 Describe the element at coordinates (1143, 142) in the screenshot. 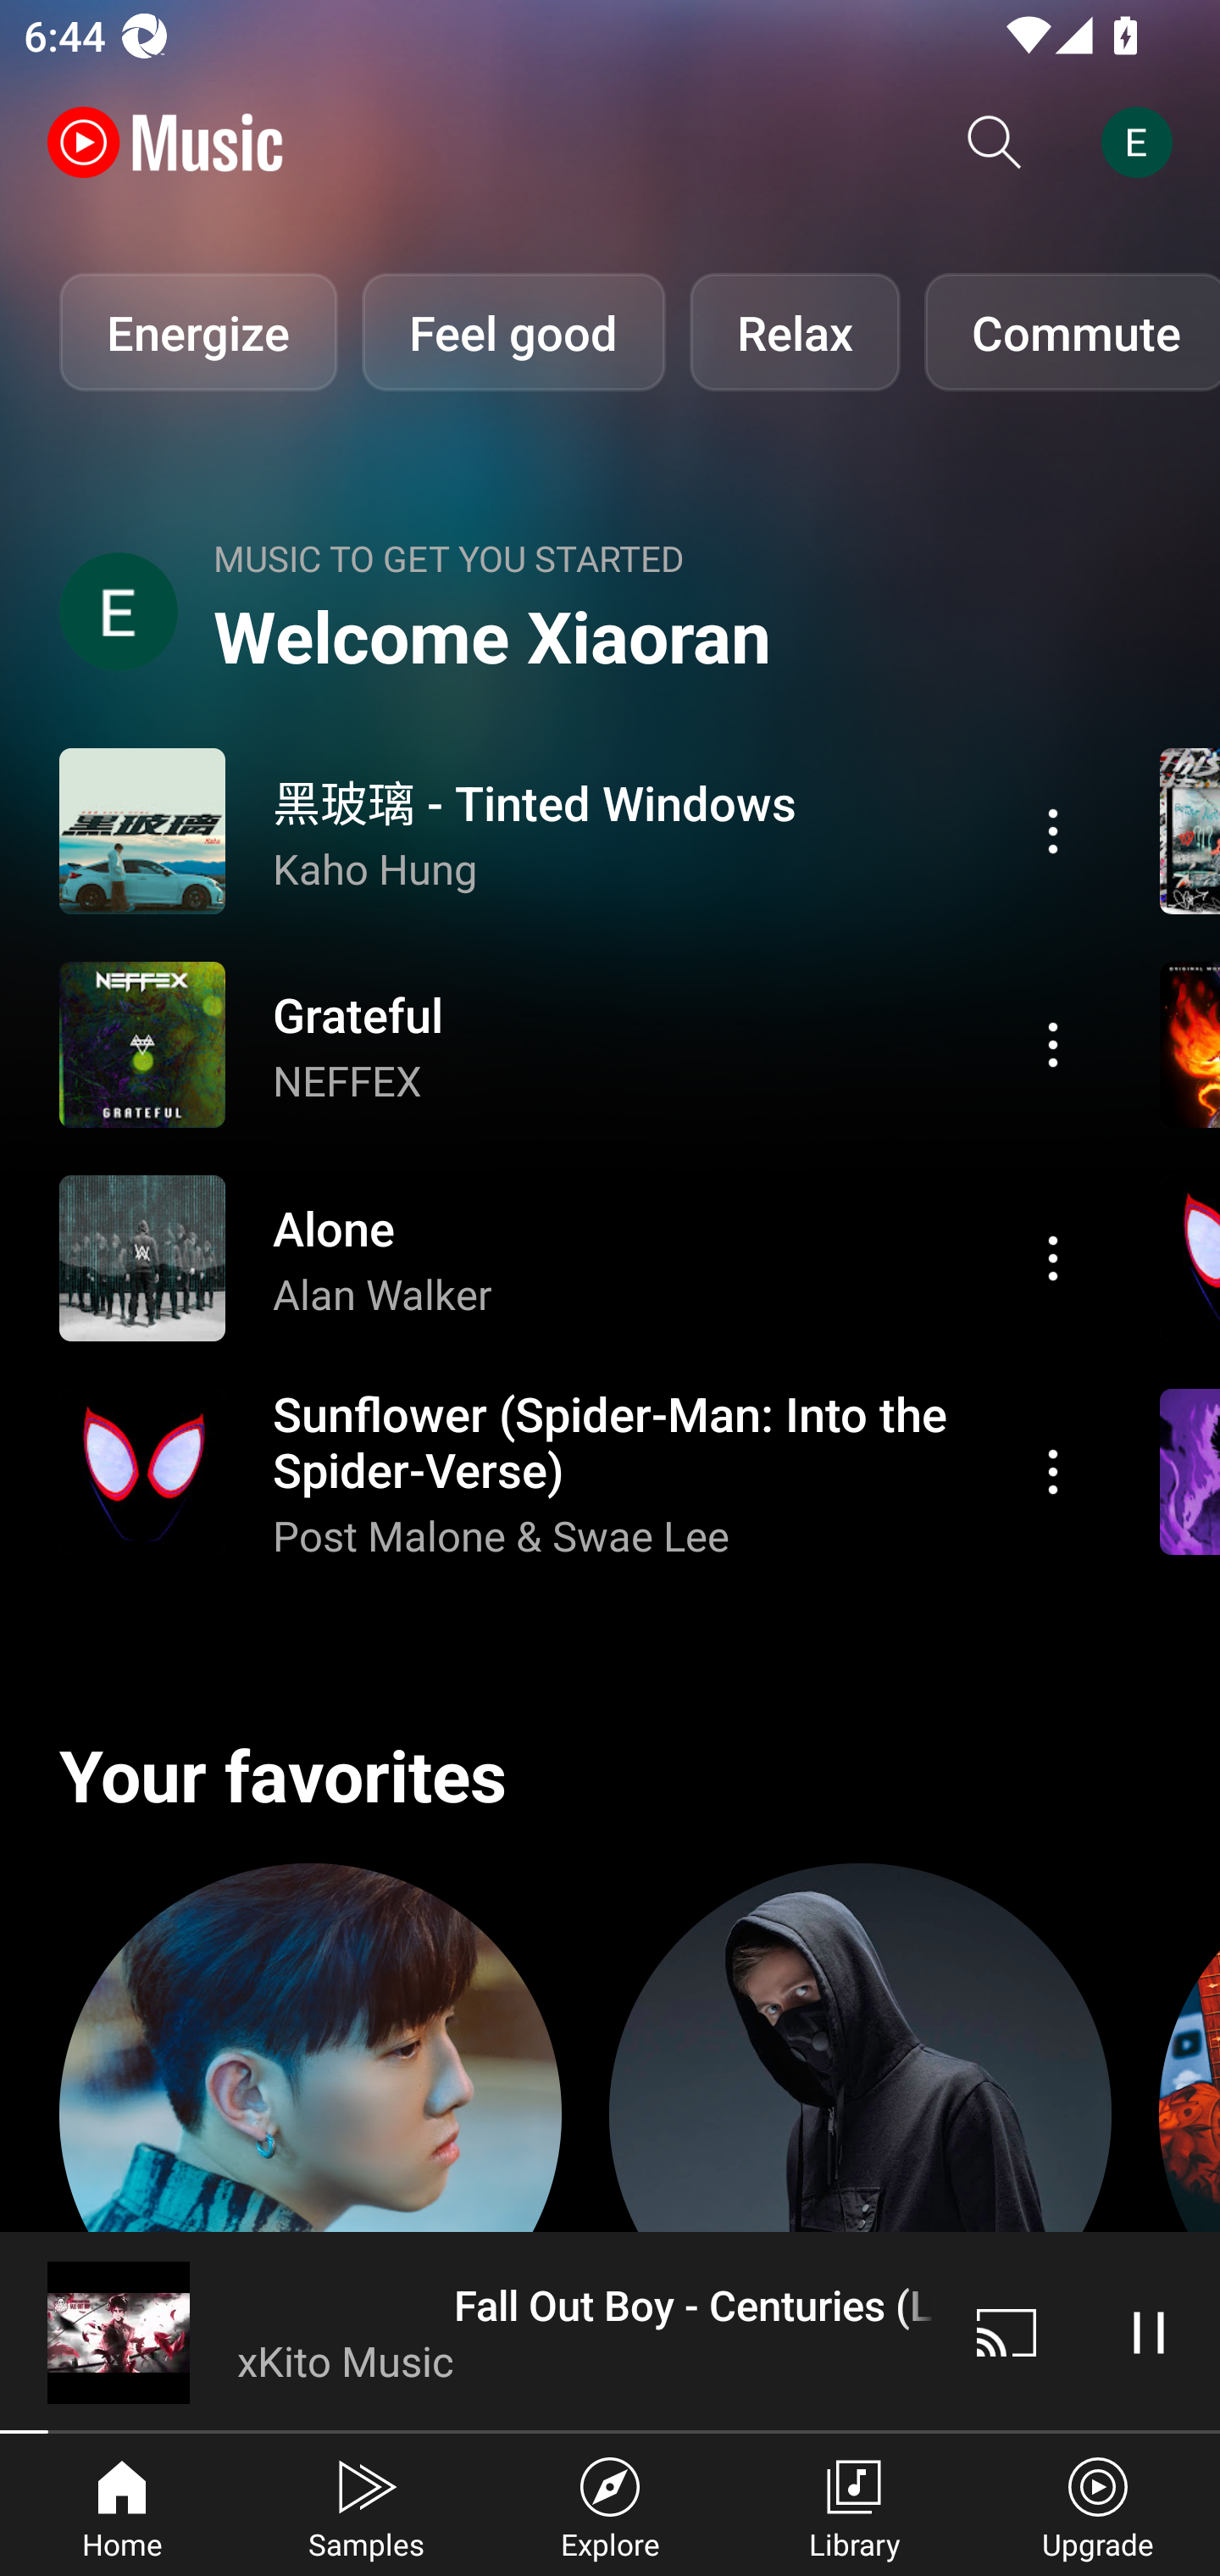

I see `Account` at that location.